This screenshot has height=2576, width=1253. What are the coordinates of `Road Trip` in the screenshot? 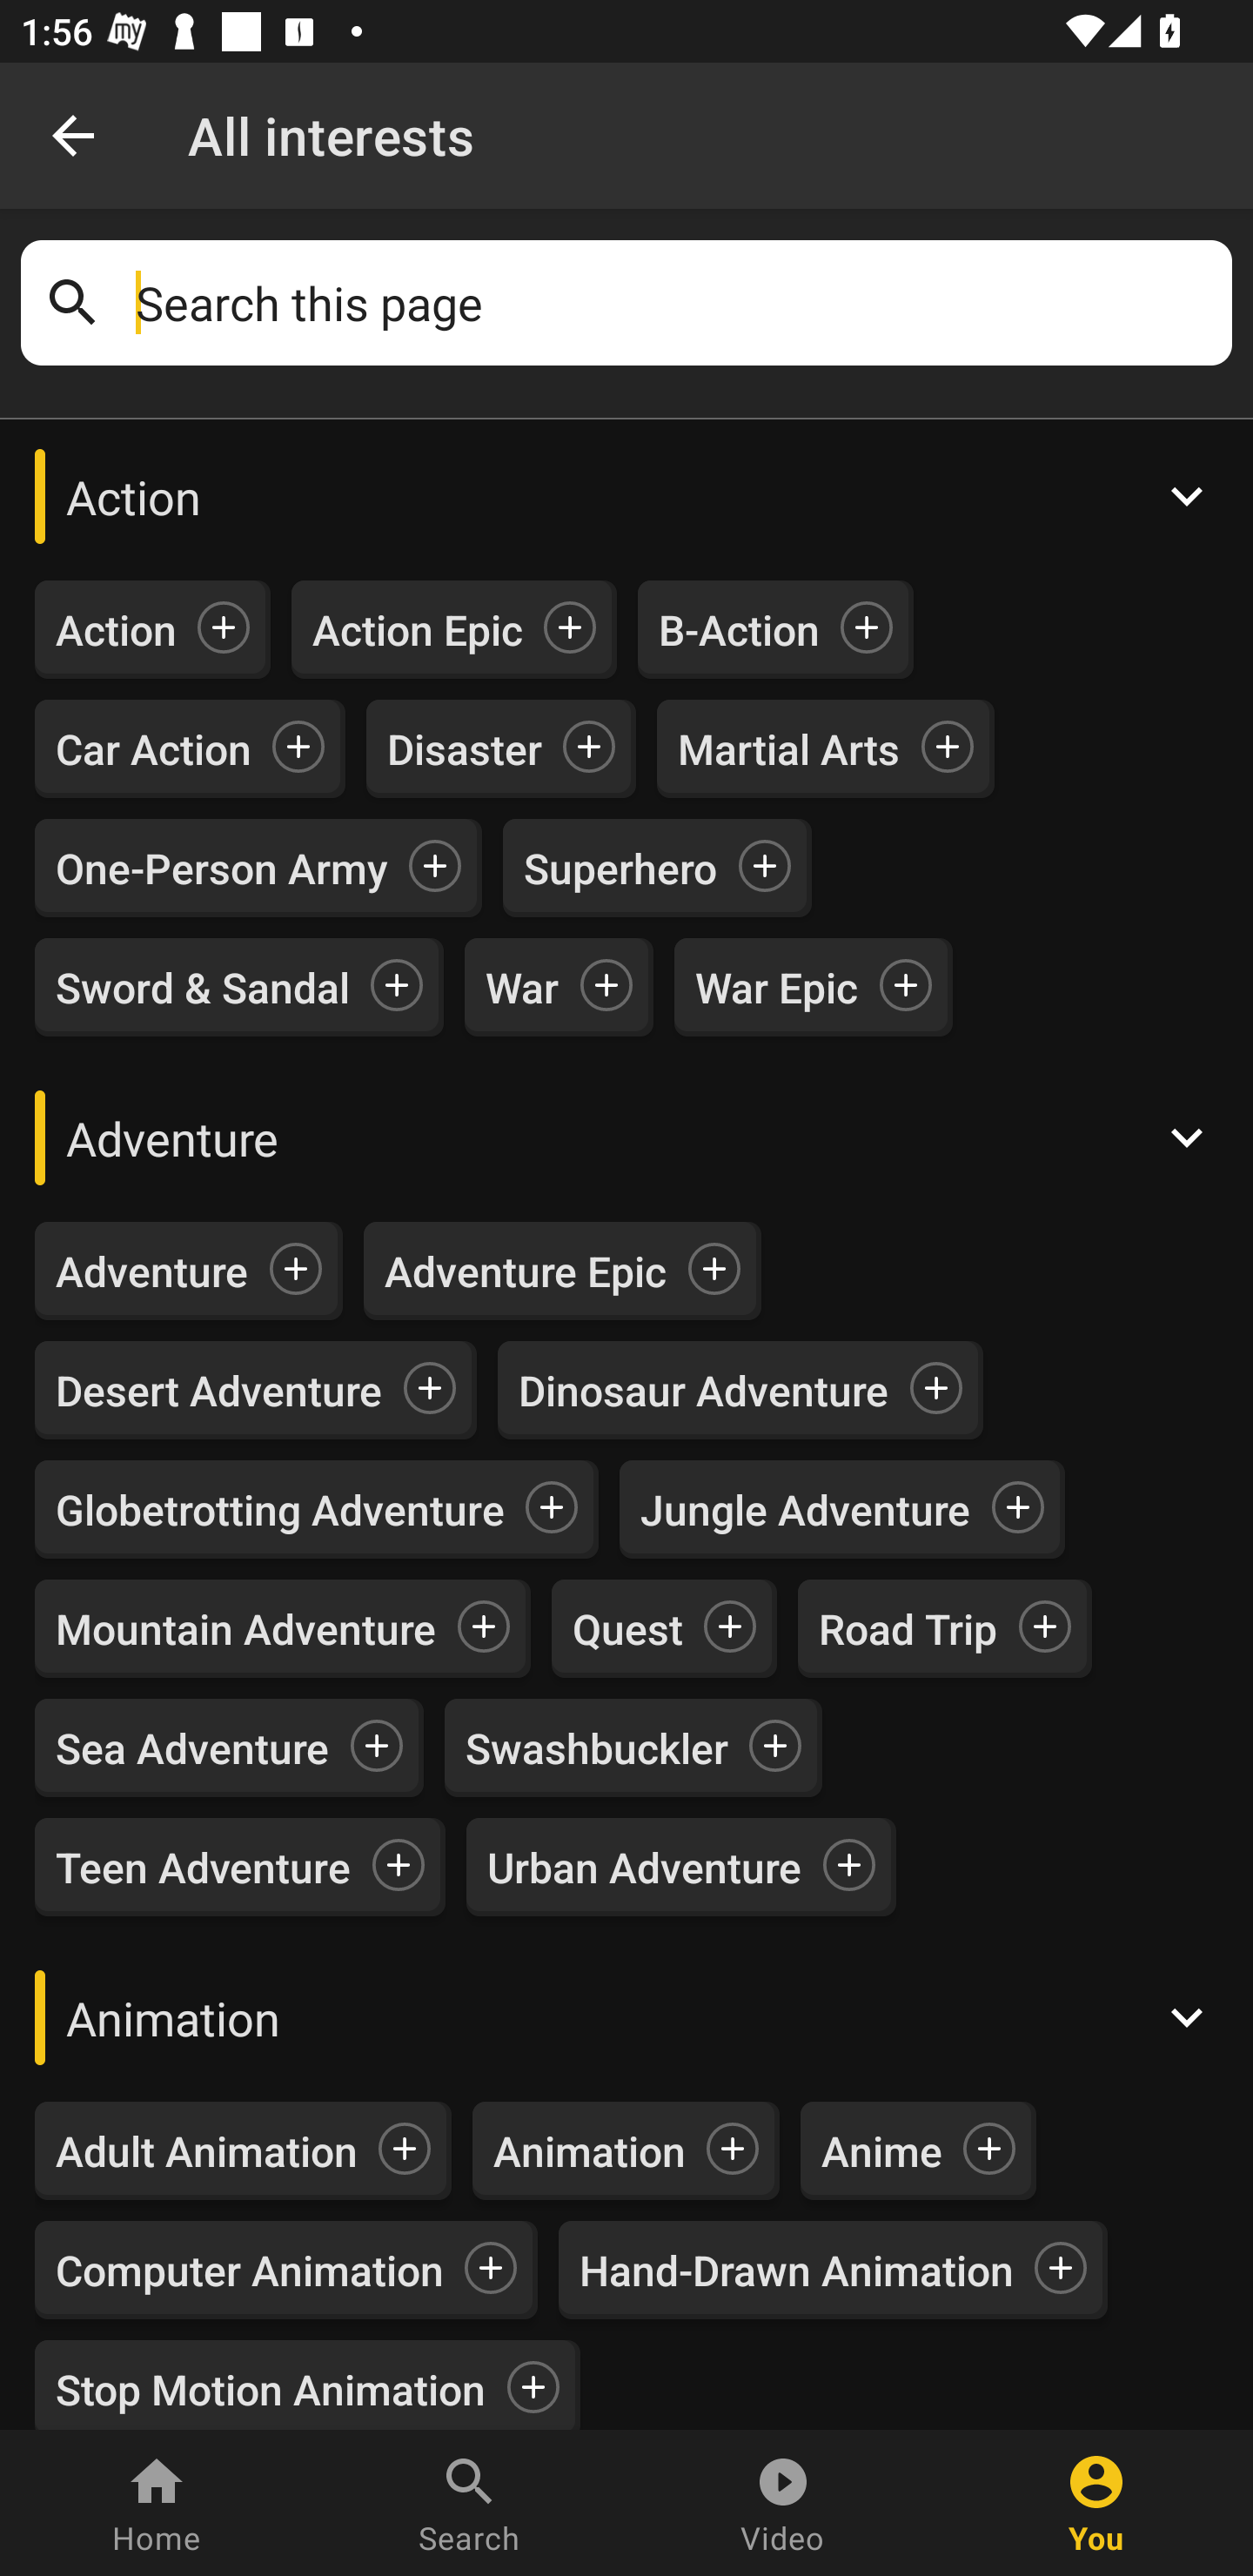 It's located at (908, 1627).